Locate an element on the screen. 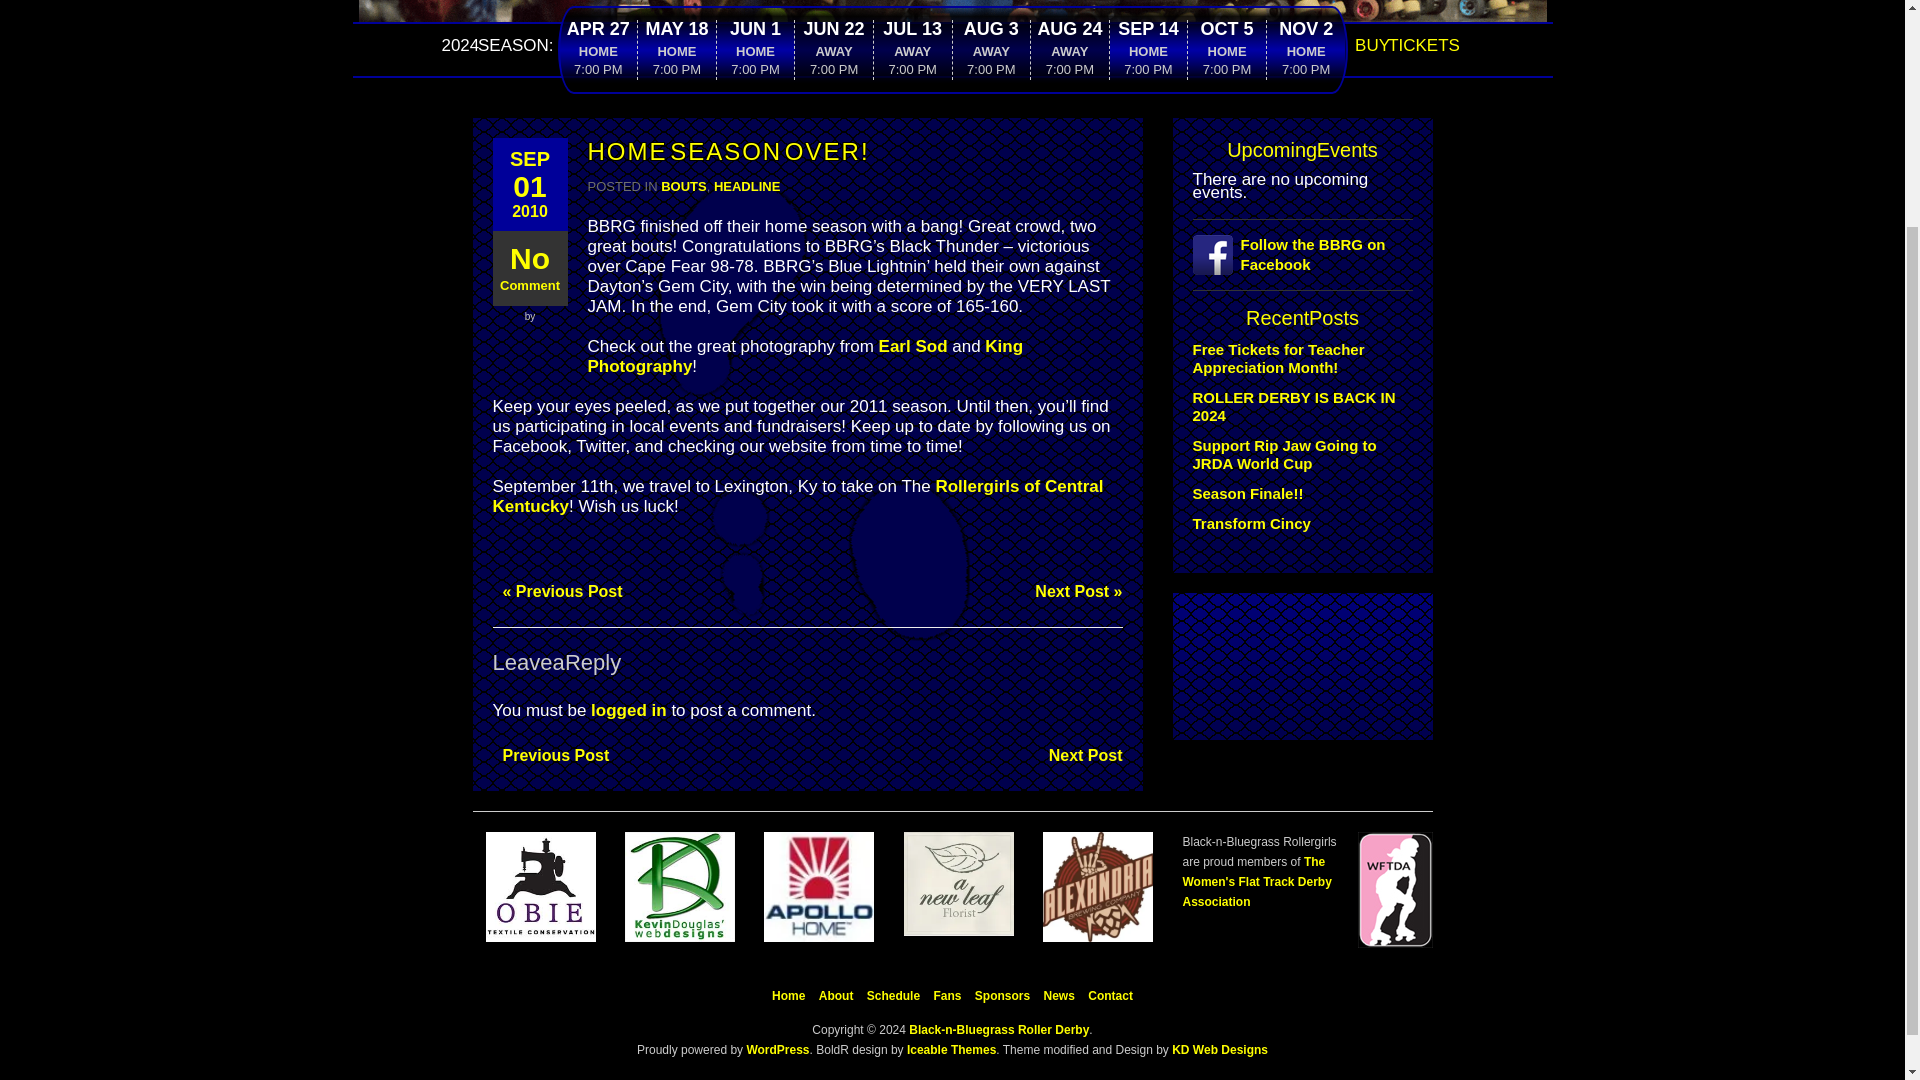 This screenshot has width=1920, height=1080. HOME SEASON OVER! is located at coordinates (728, 152).